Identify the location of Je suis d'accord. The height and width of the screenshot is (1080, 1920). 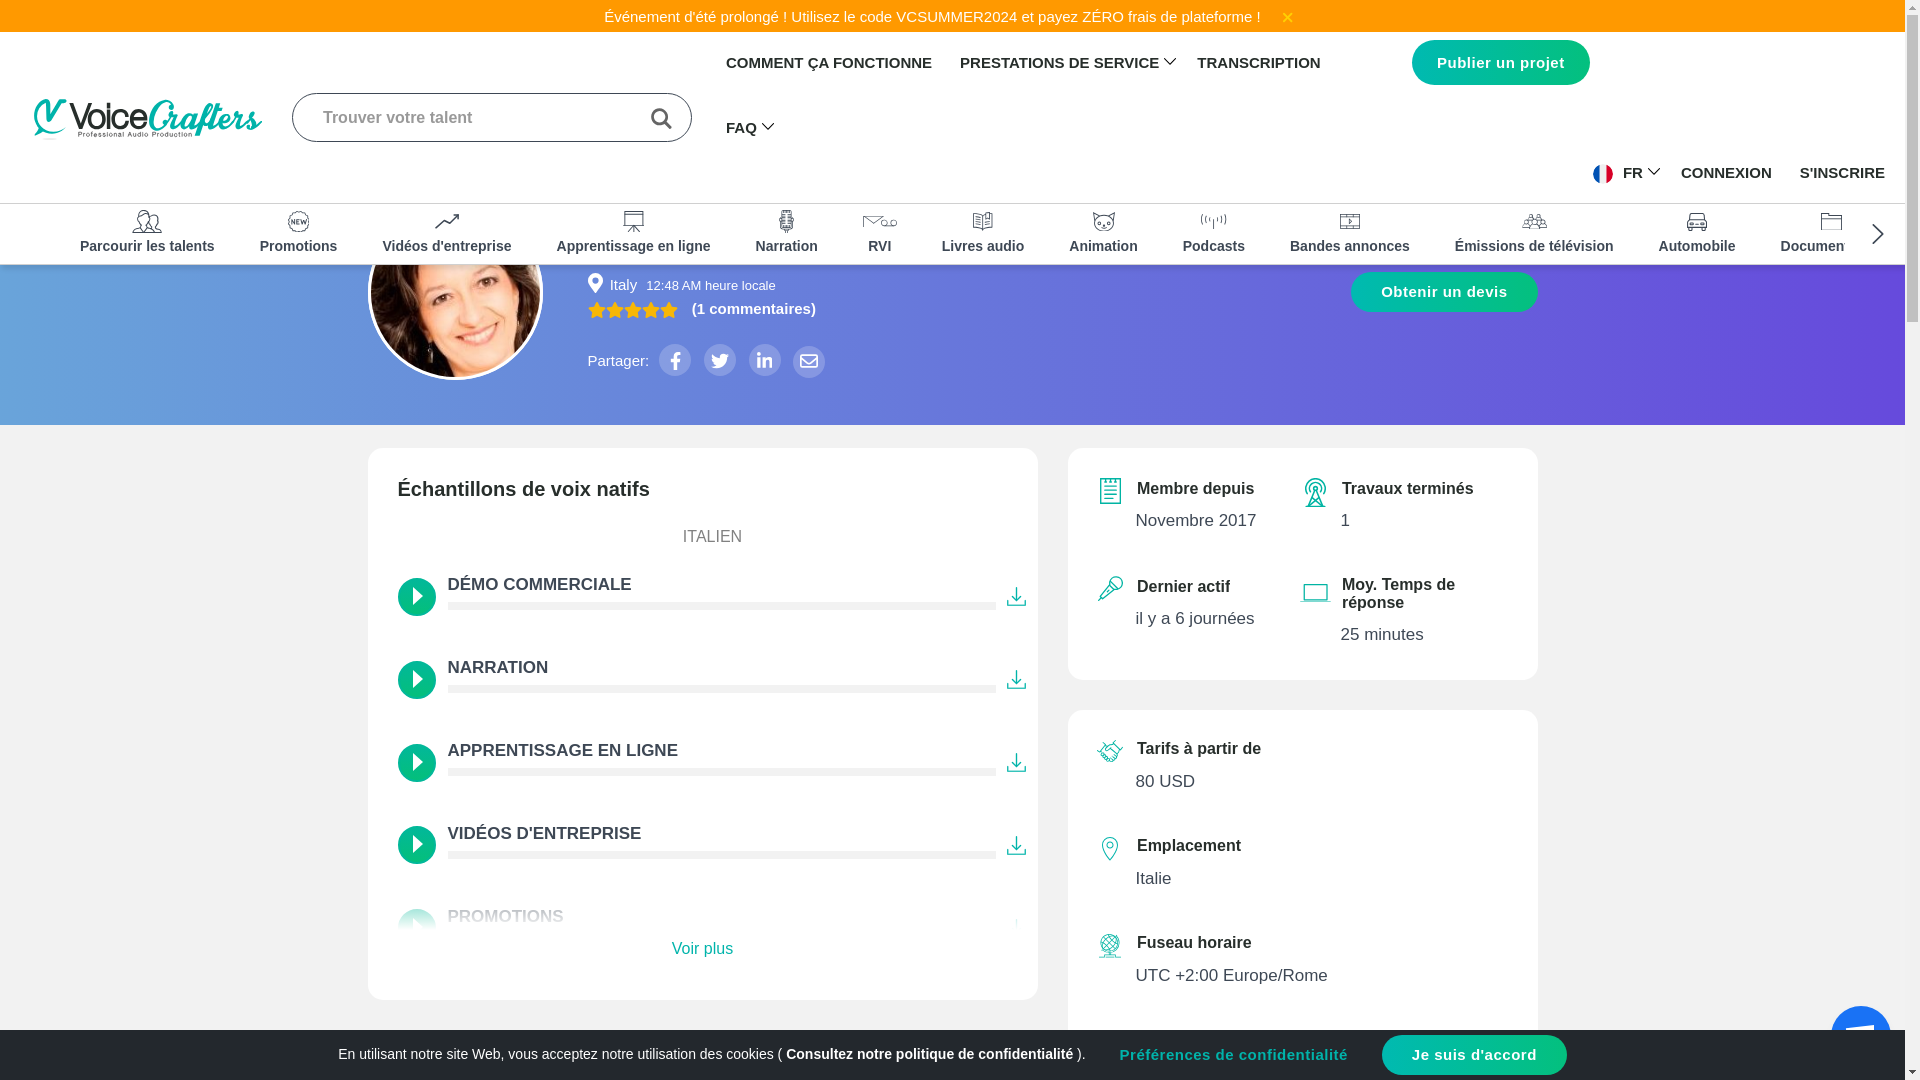
(1474, 1054).